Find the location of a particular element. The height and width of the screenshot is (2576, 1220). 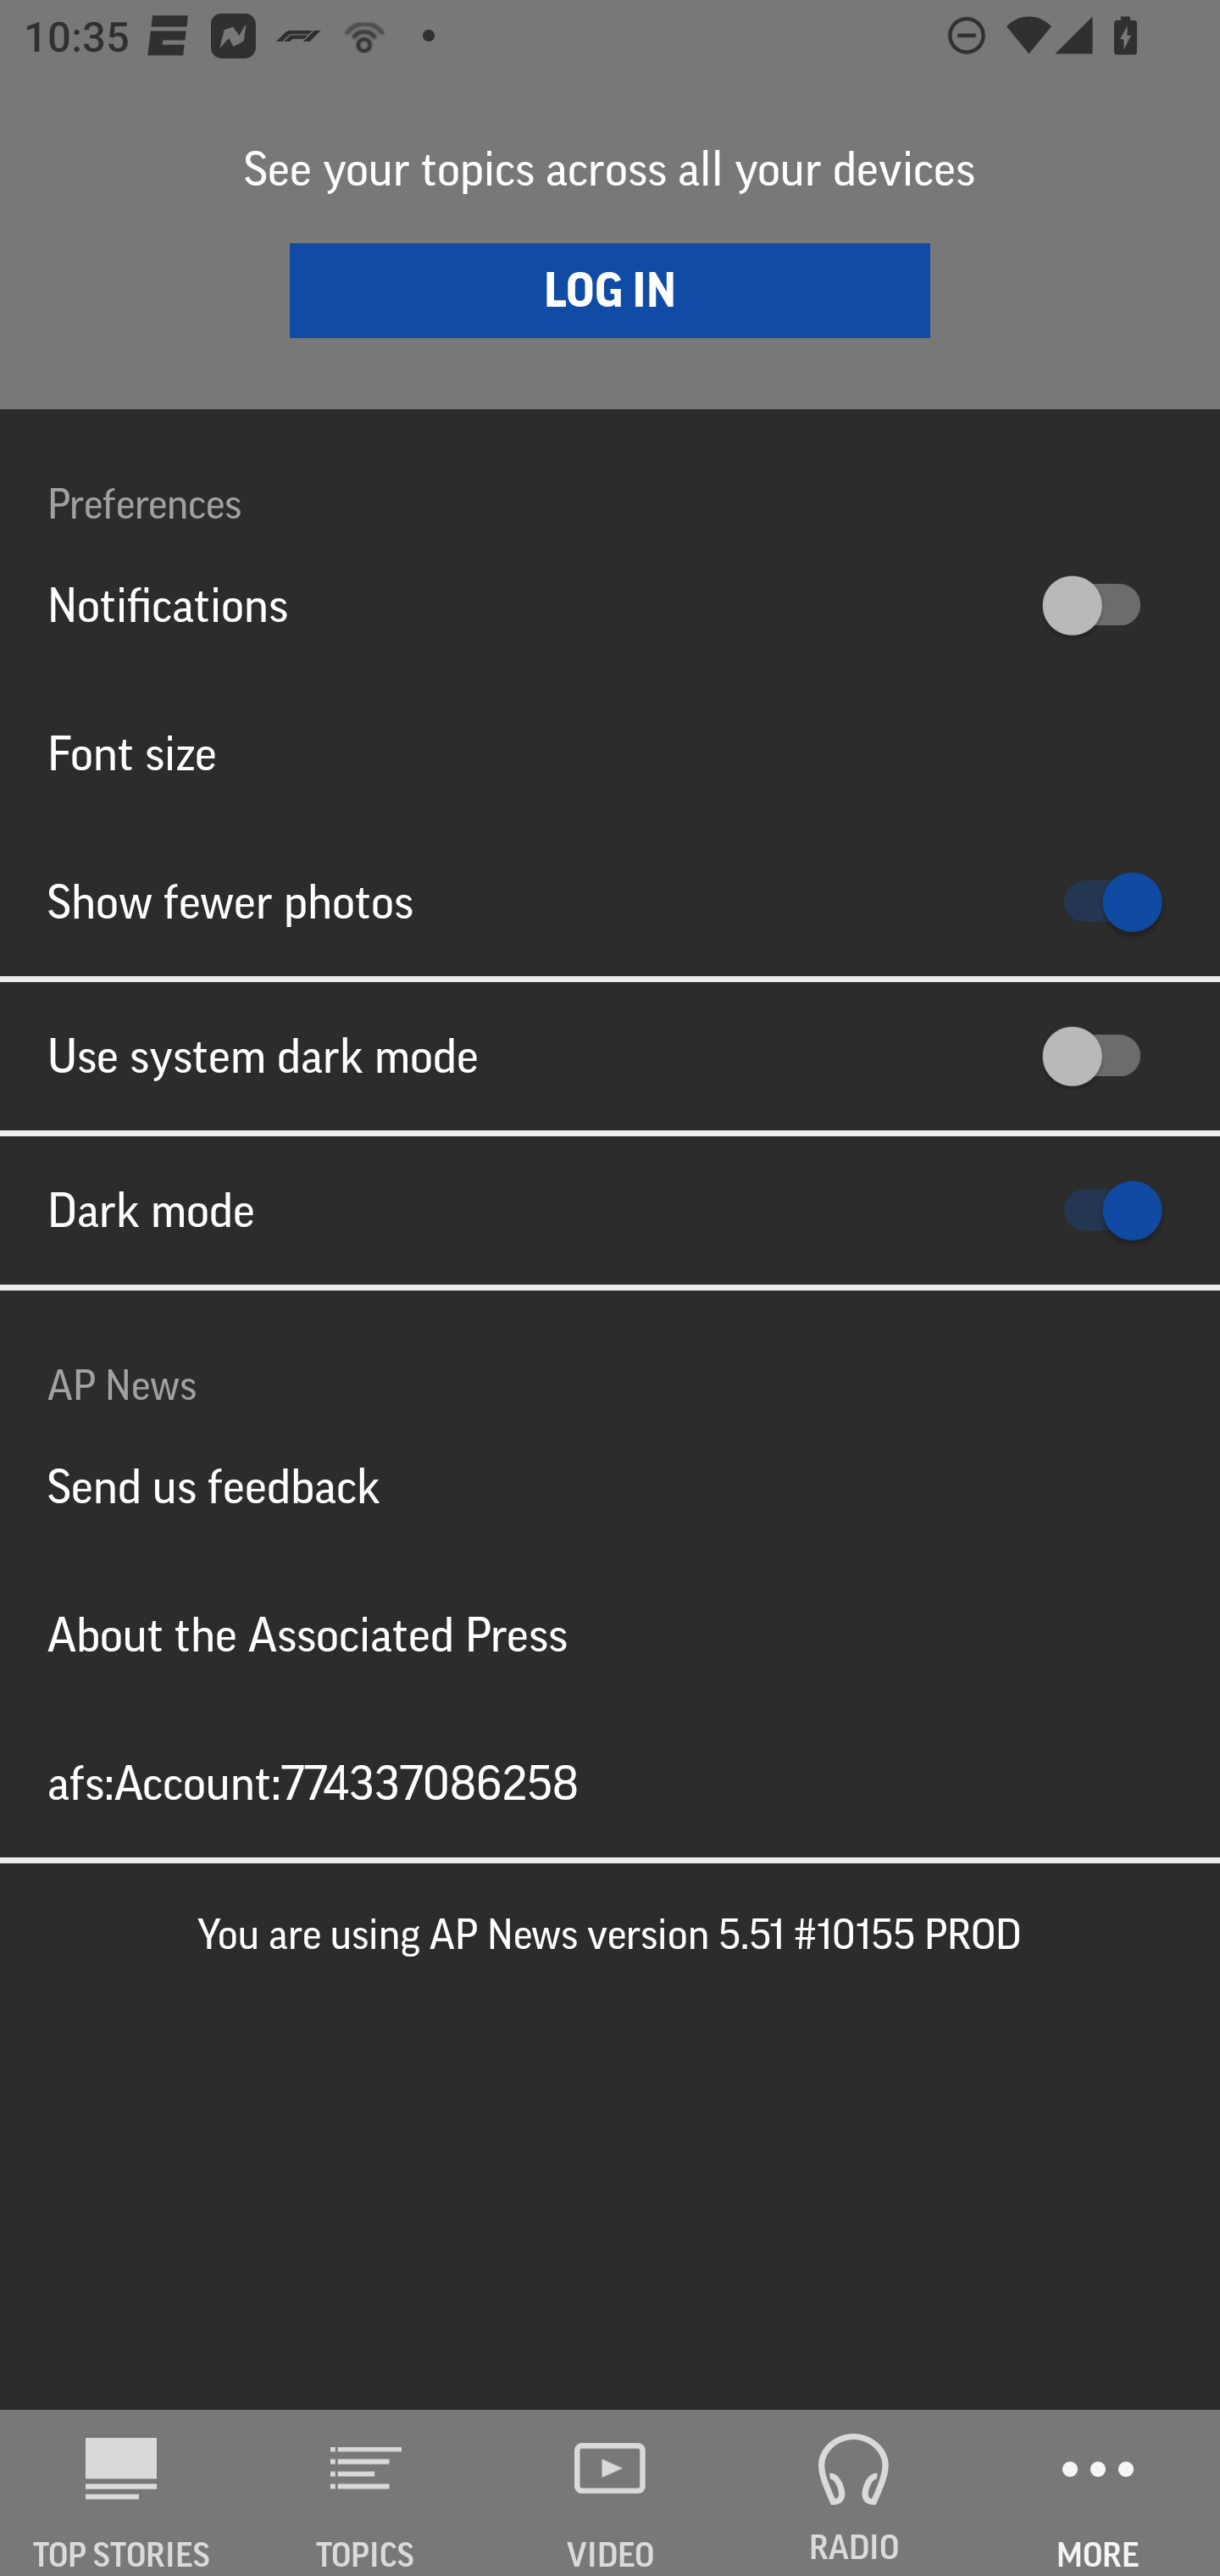

About the Associated Press is located at coordinates (610, 1634).